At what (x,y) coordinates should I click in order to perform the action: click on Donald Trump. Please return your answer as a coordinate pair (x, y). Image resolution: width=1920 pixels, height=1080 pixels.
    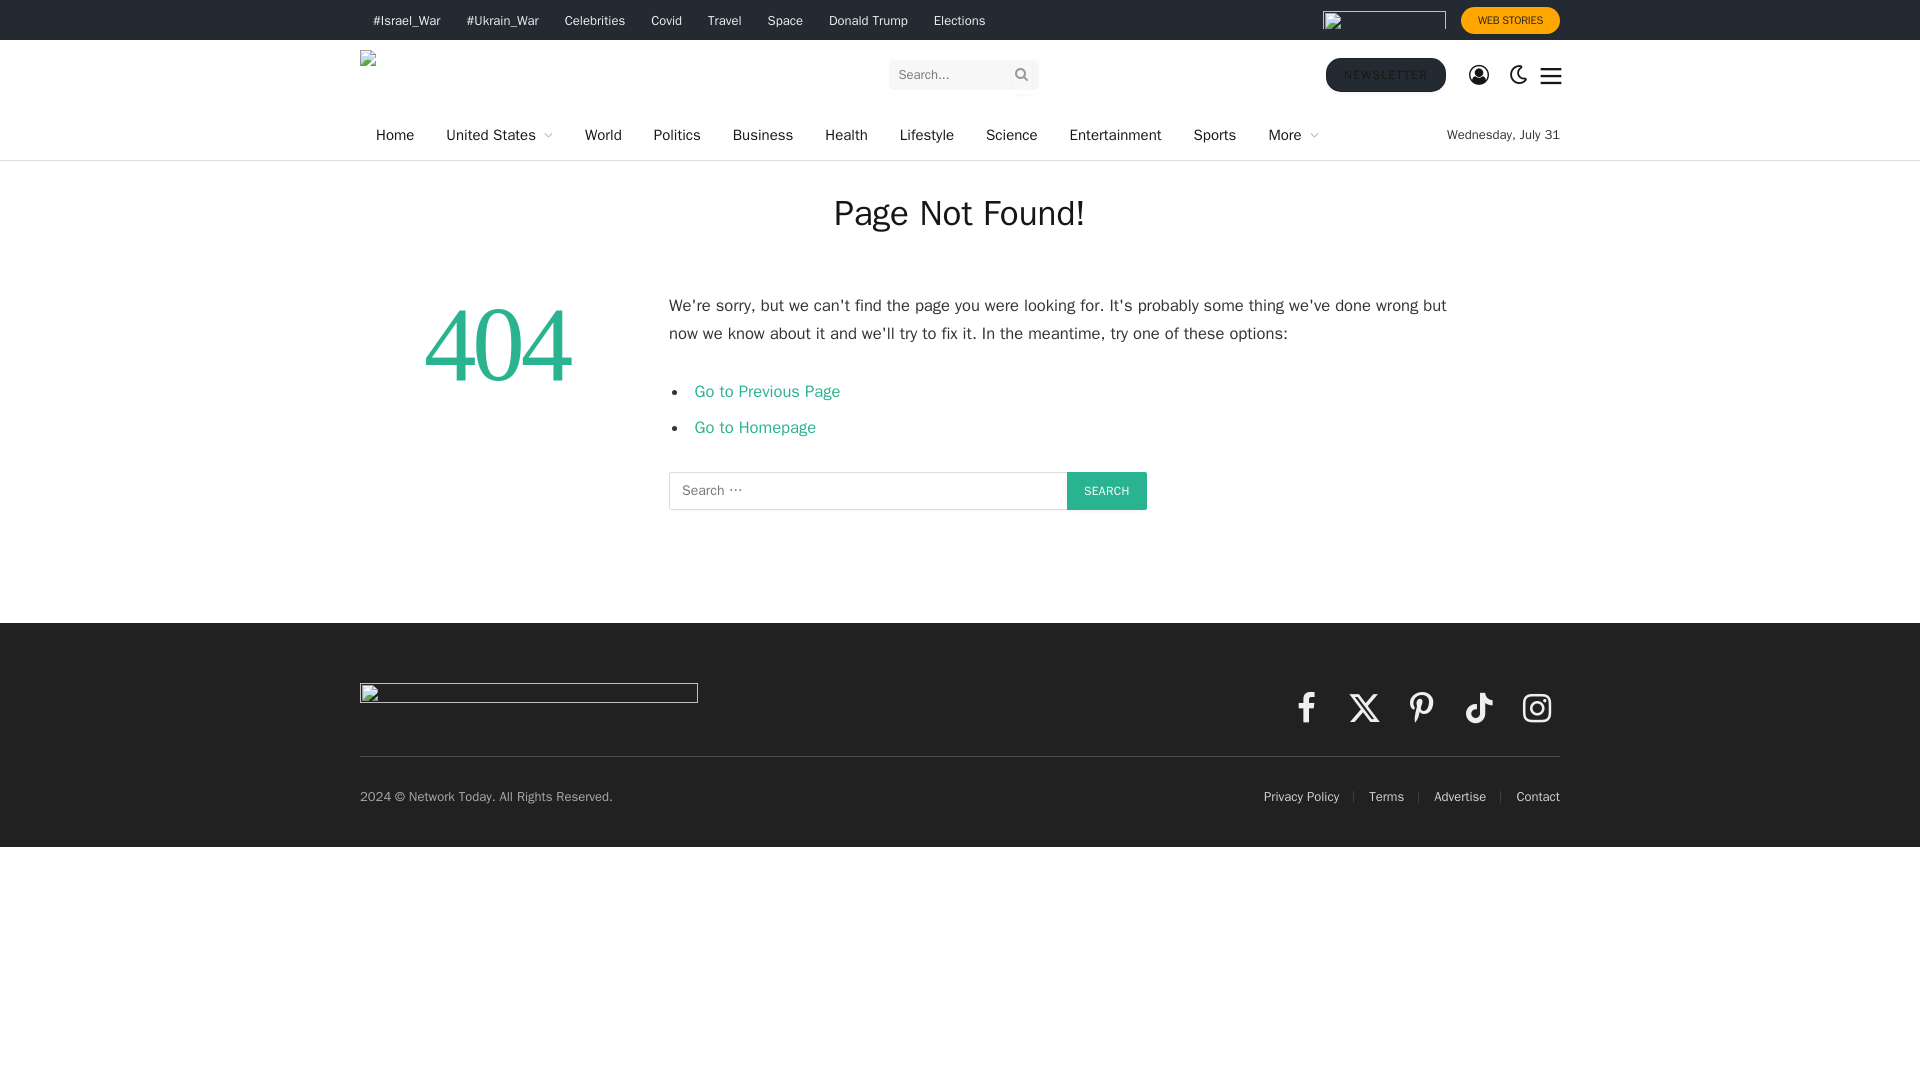
    Looking at the image, I should click on (868, 20).